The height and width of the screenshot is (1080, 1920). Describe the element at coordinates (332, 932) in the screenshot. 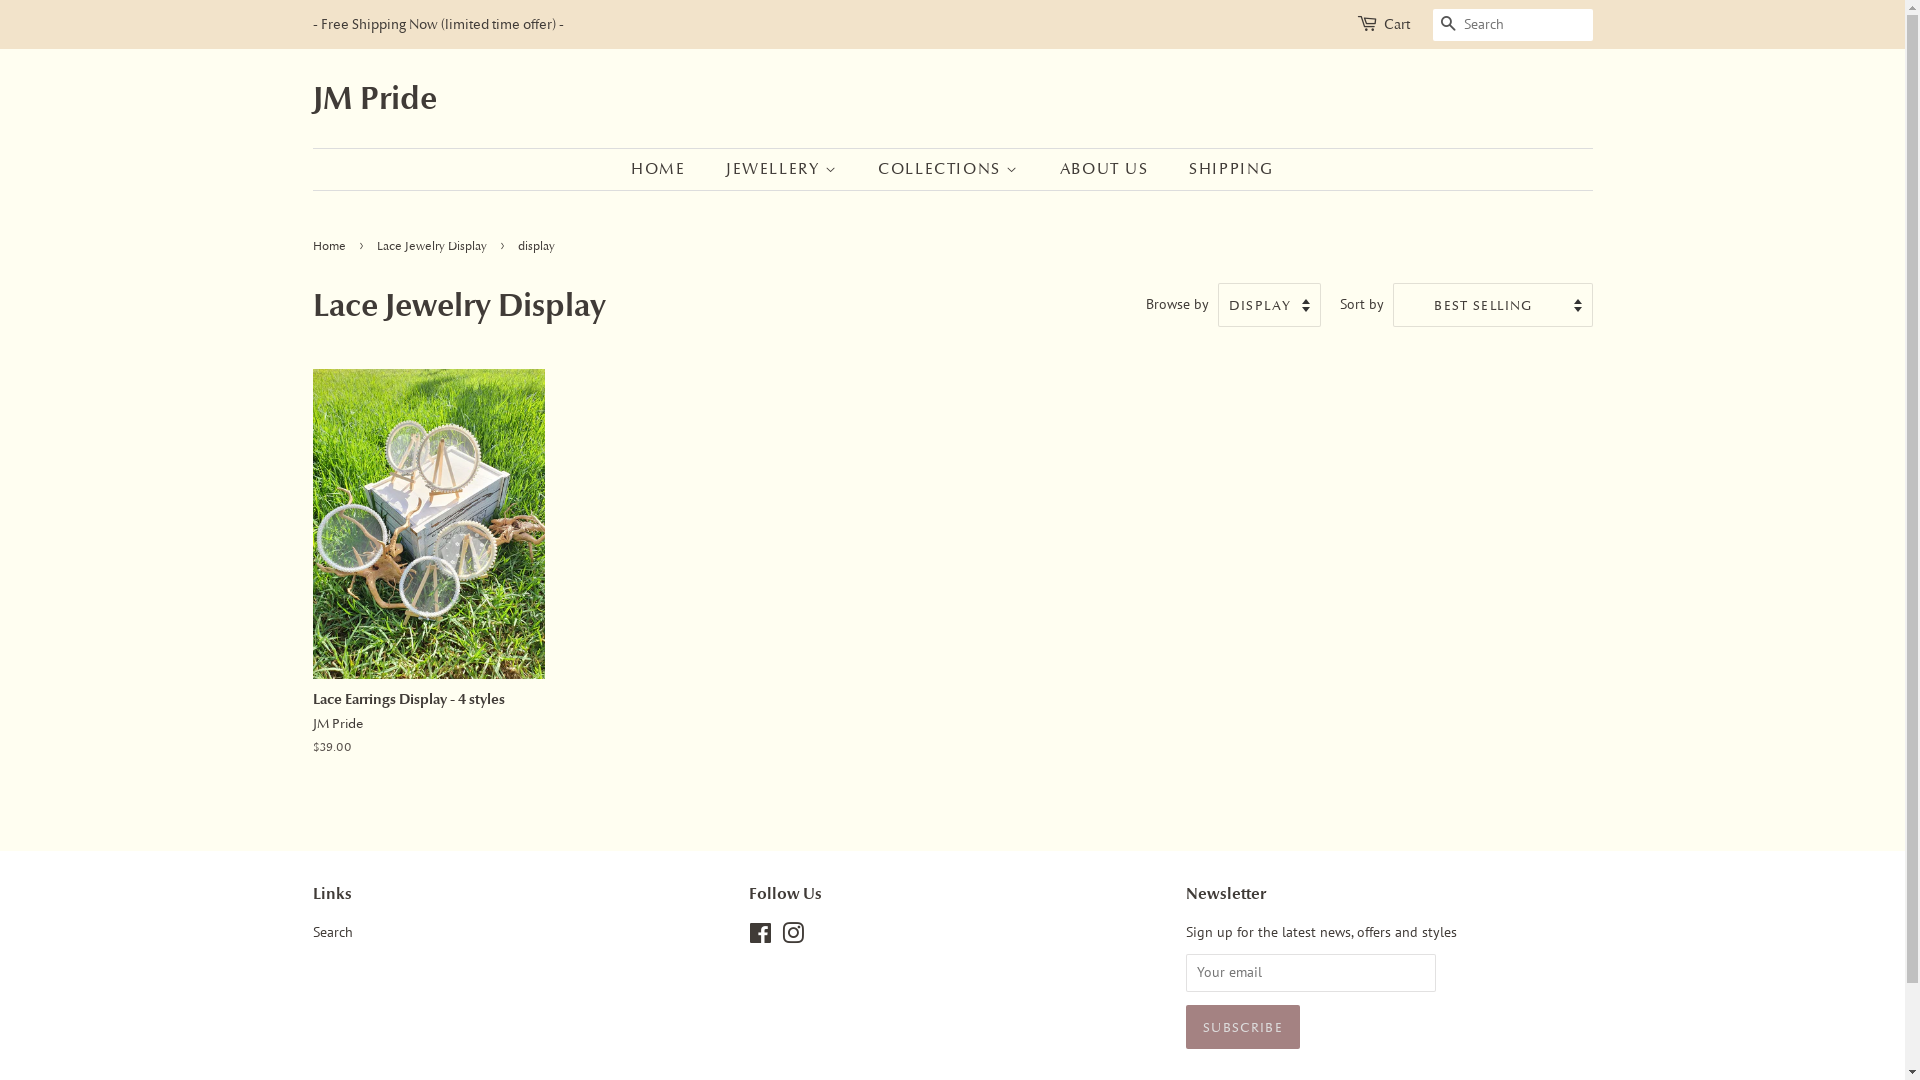

I see `Search` at that location.